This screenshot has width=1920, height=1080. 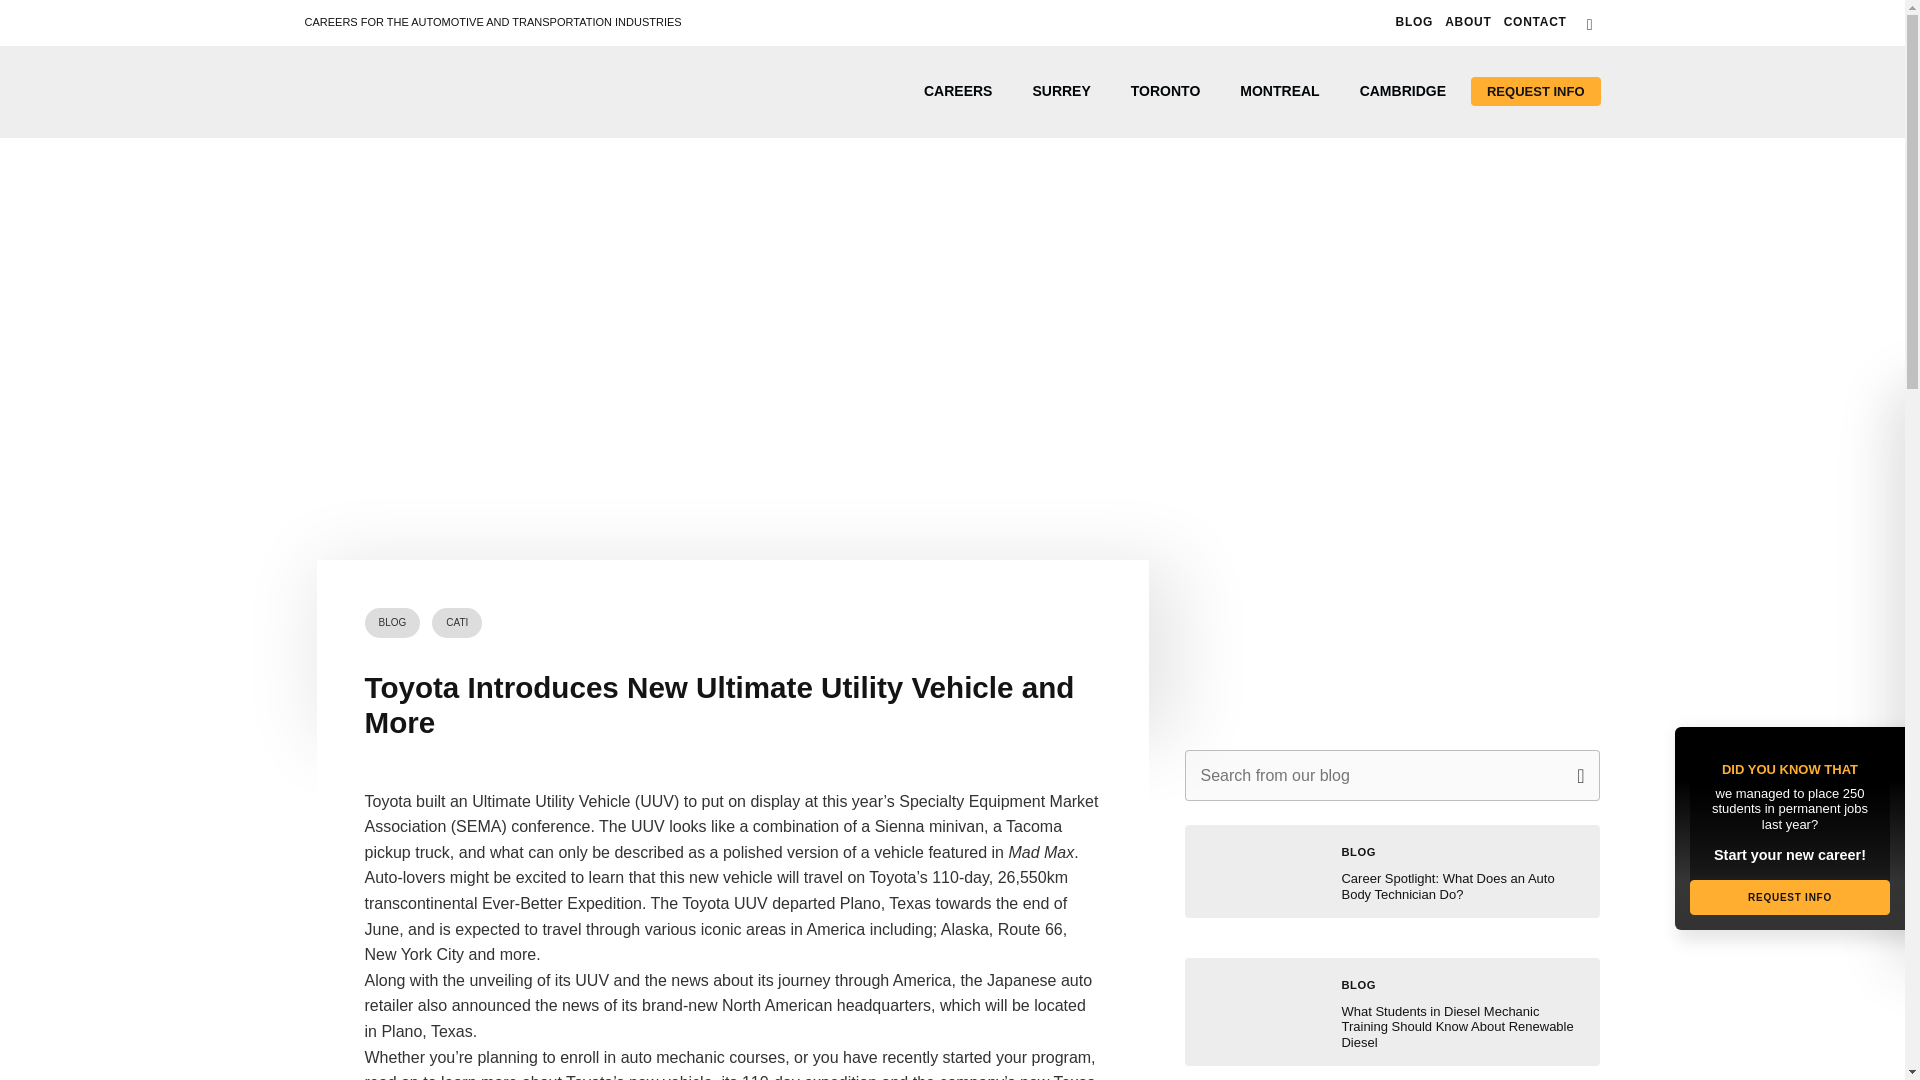 What do you see at coordinates (392, 623) in the screenshot?
I see `BLOG` at bounding box center [392, 623].